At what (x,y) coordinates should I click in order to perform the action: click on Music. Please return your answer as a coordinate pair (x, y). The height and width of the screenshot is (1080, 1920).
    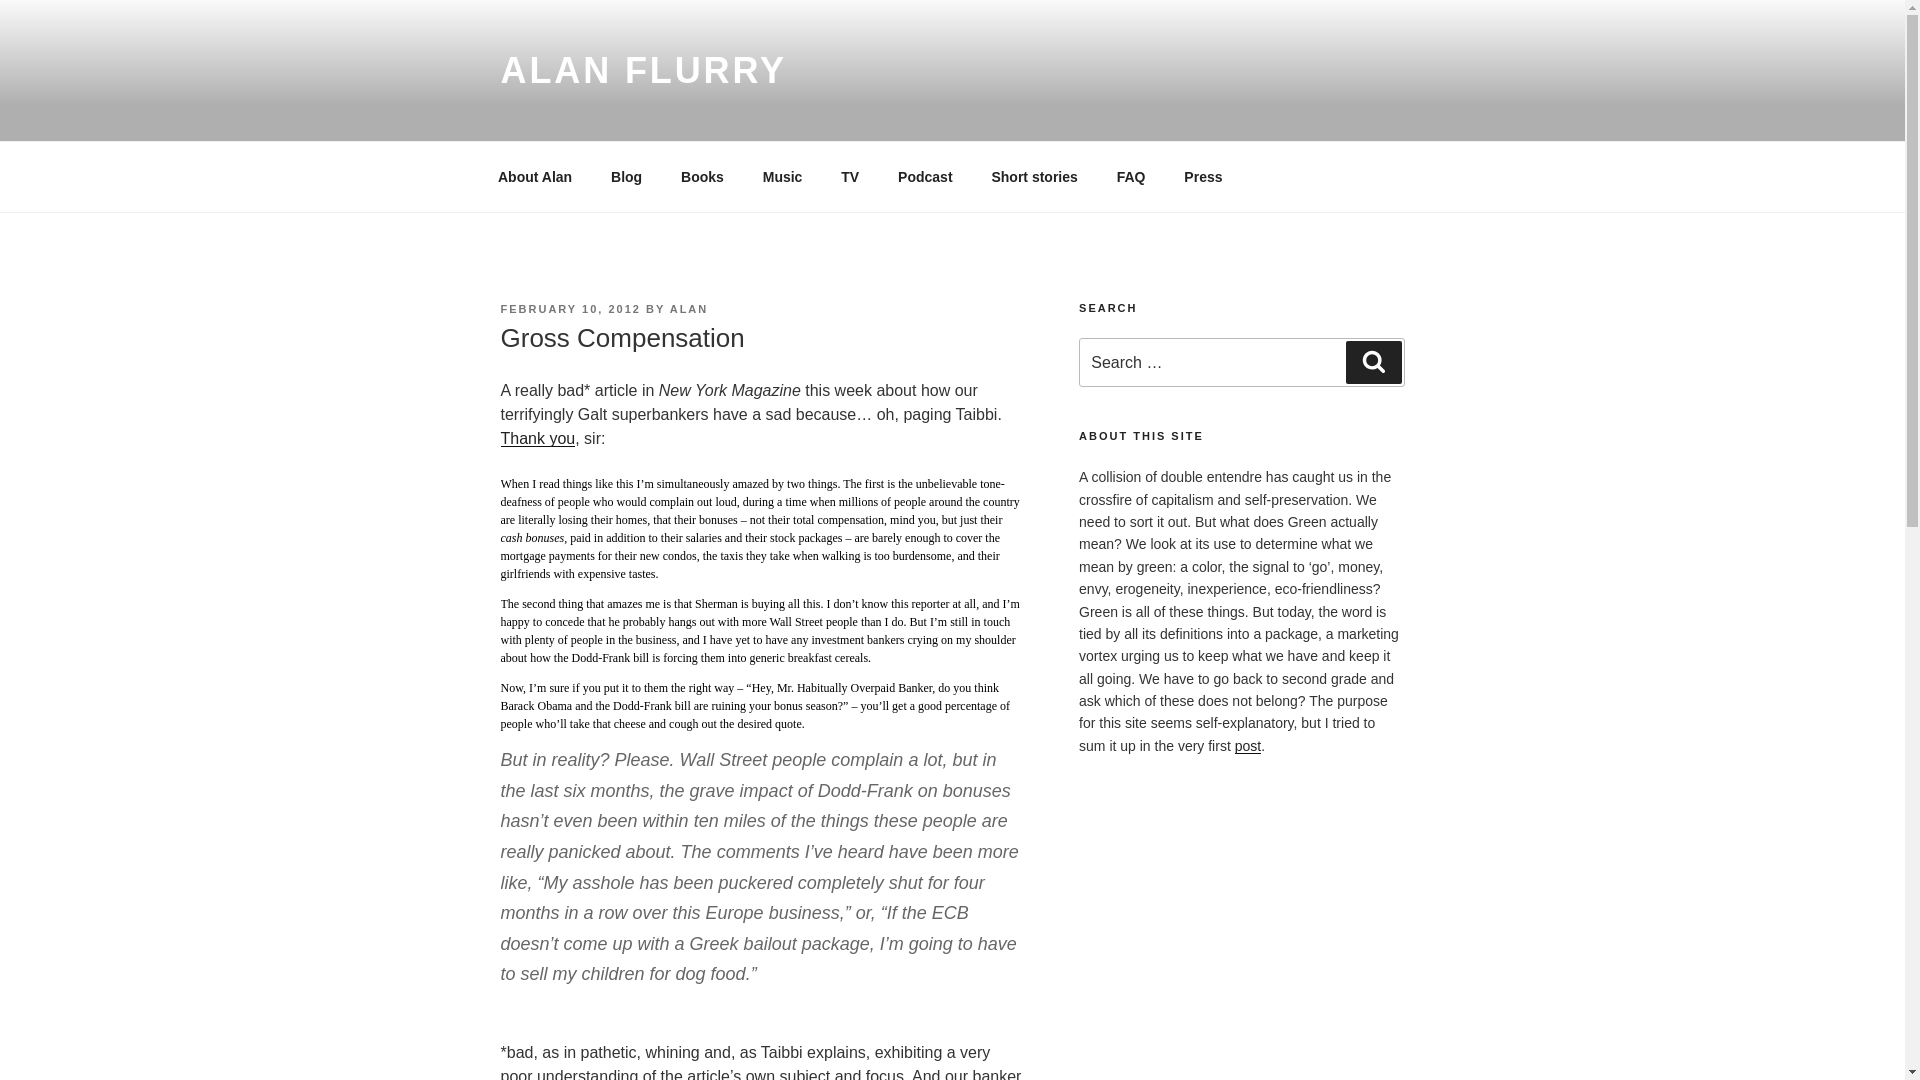
    Looking at the image, I should click on (782, 176).